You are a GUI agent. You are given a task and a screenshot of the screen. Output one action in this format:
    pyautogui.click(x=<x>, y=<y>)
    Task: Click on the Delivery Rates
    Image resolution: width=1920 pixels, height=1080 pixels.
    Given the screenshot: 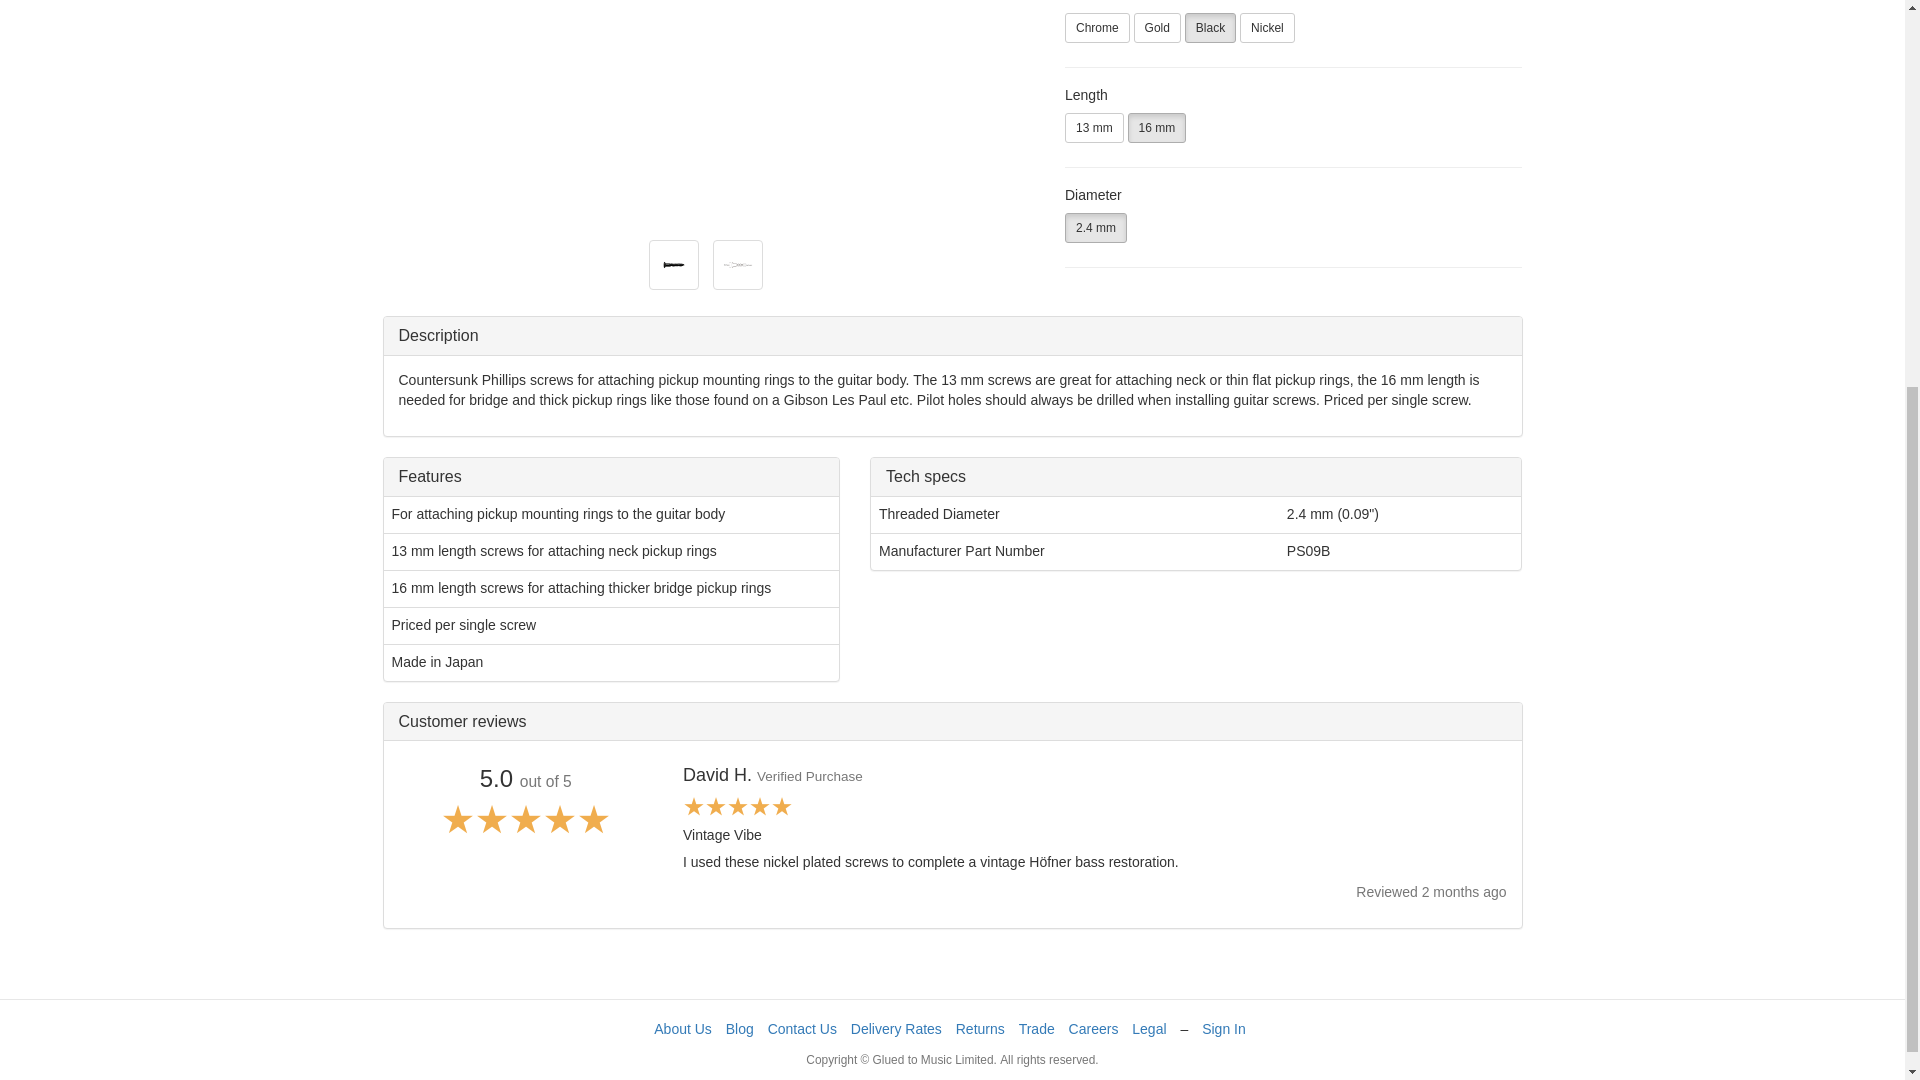 What is the action you would take?
    pyautogui.click(x=896, y=1028)
    